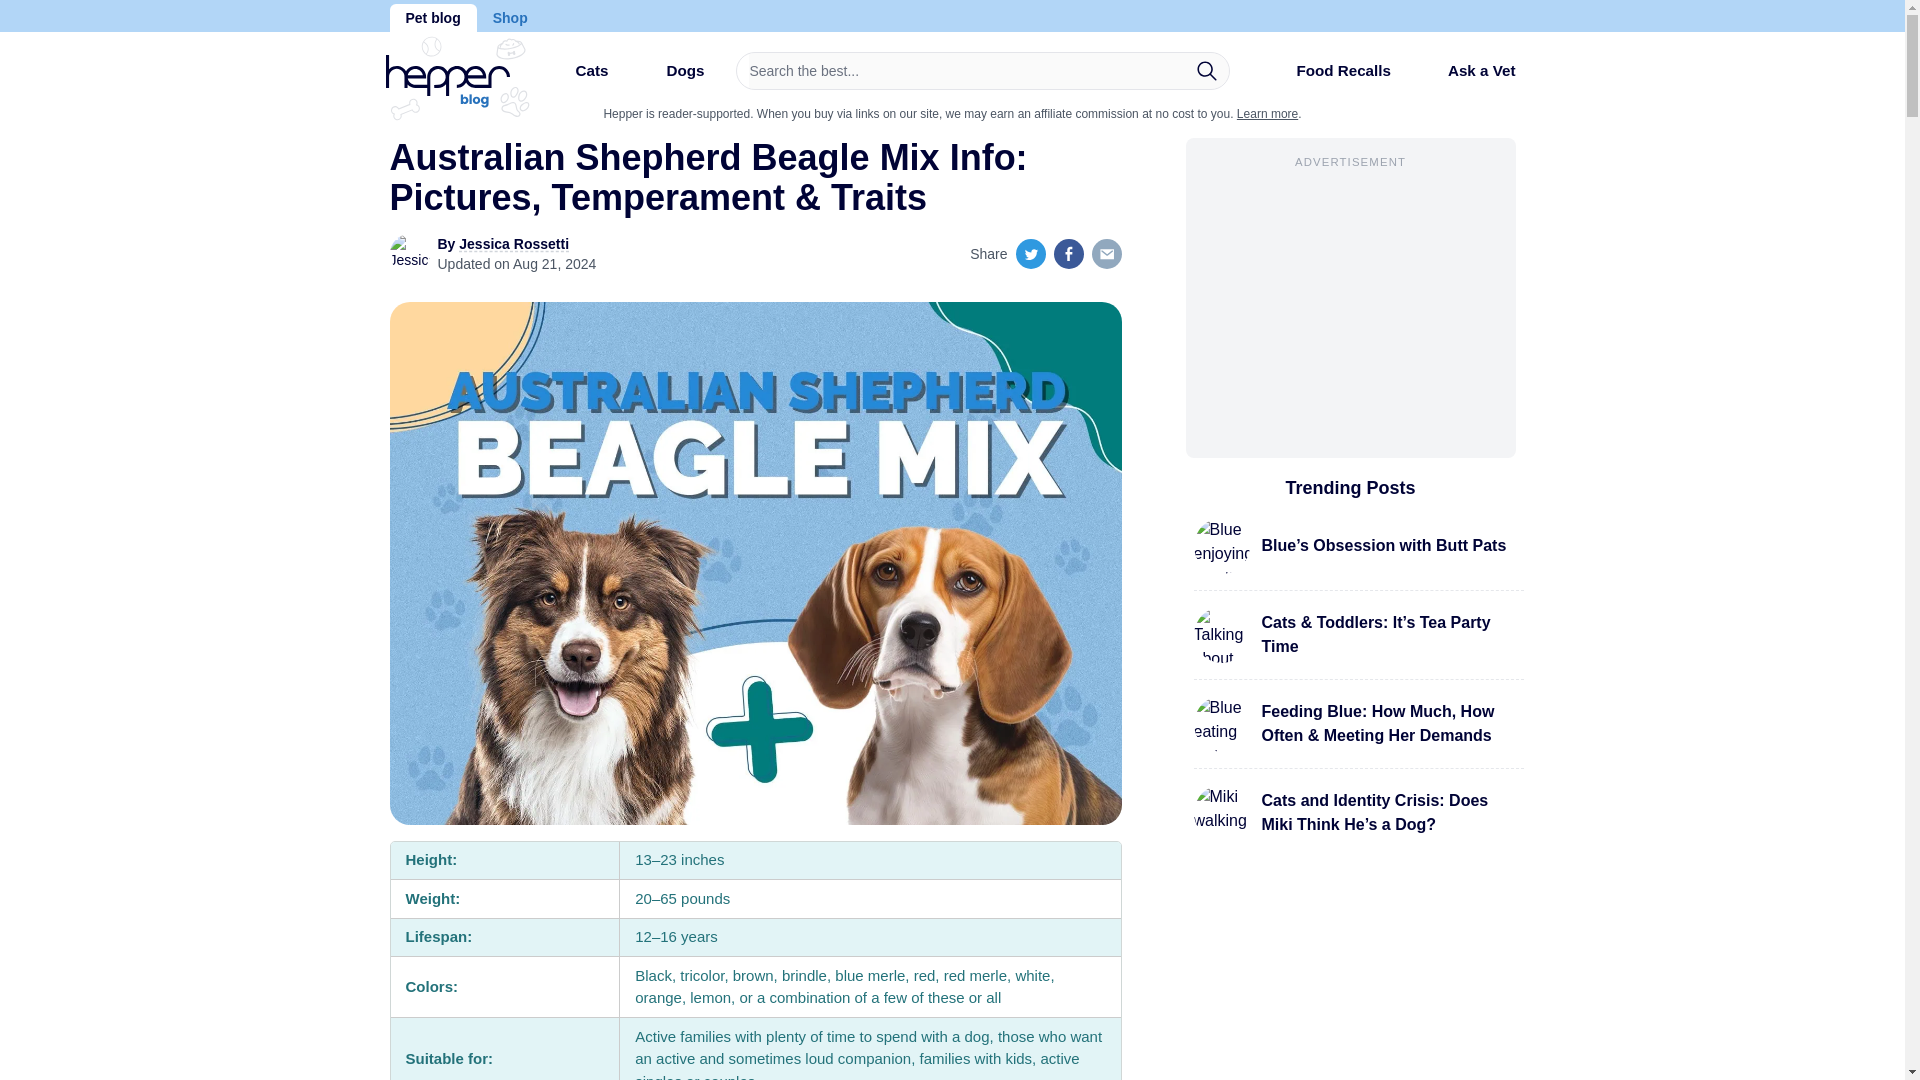  Describe the element at coordinates (1466, 70) in the screenshot. I see `Ask a Vet` at that location.